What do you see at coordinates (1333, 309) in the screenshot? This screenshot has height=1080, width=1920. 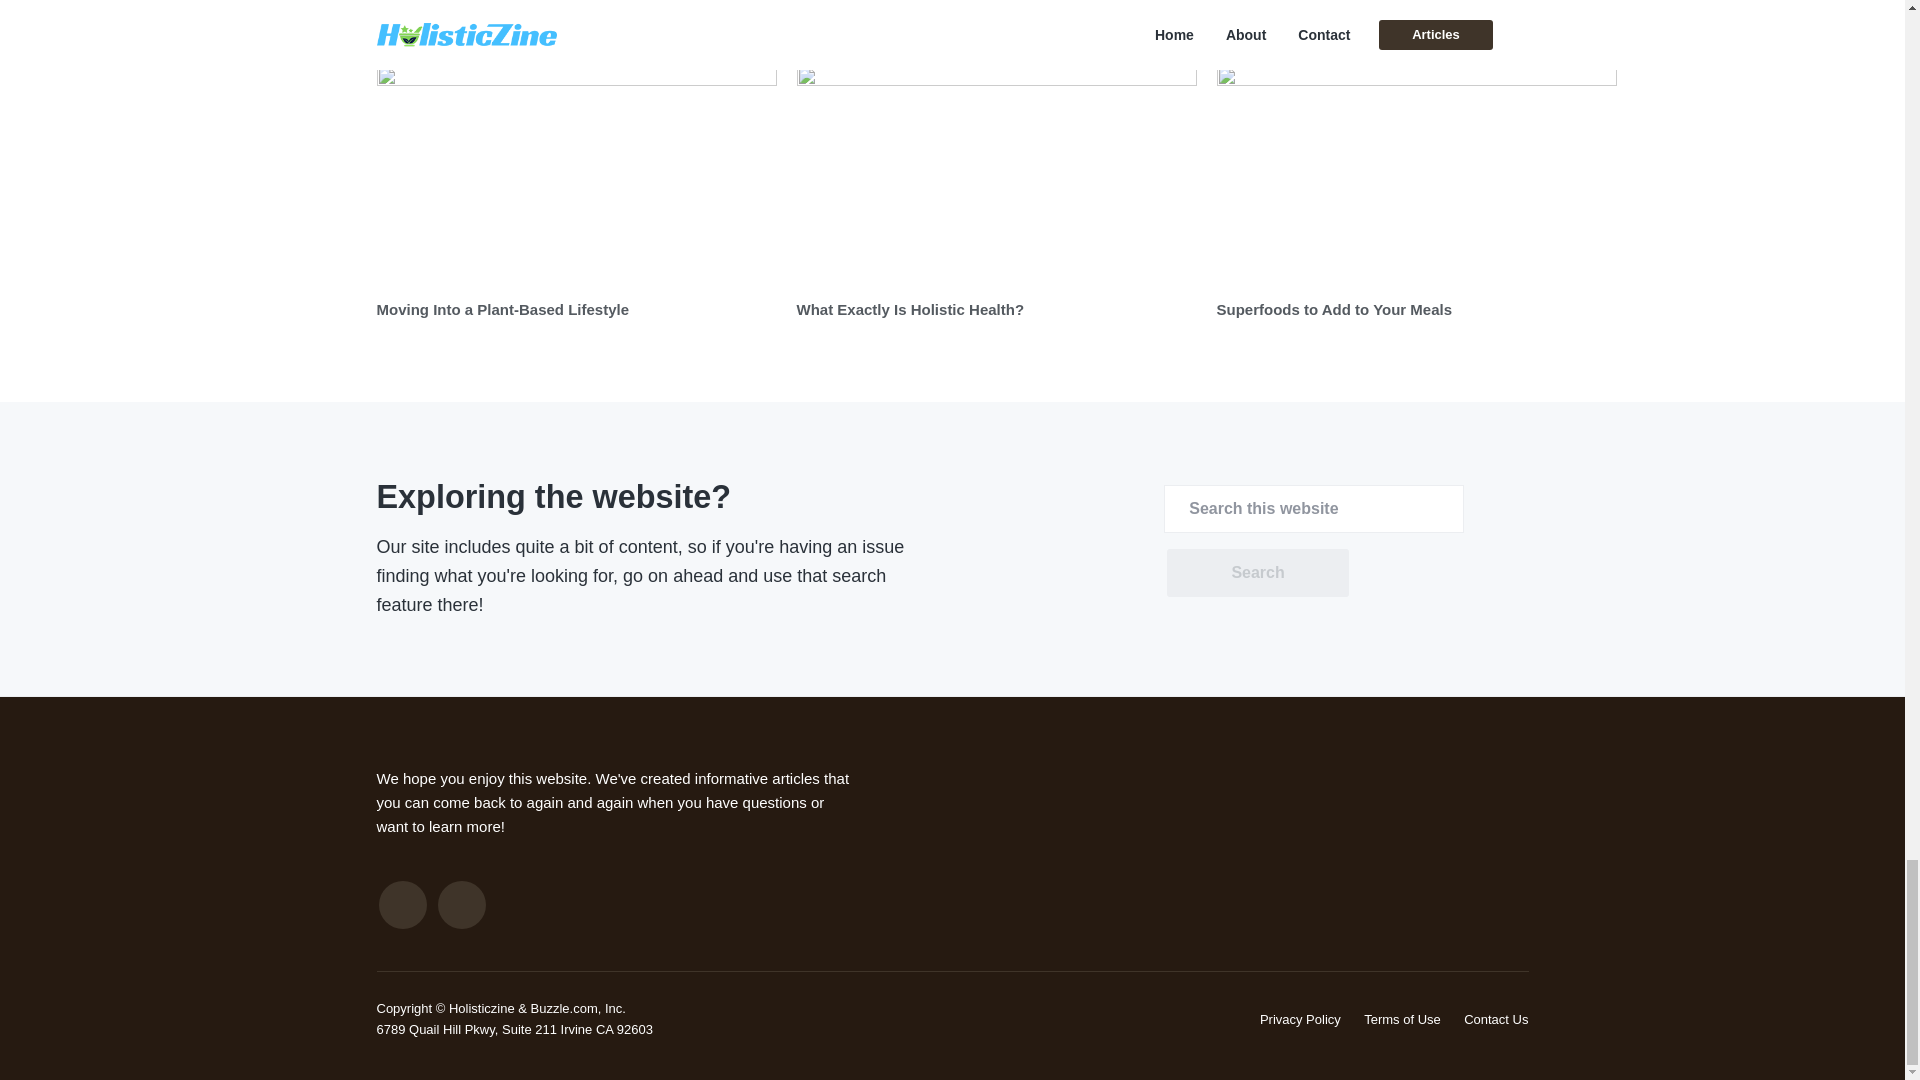 I see `Superfoods to Add to Your Meals` at bounding box center [1333, 309].